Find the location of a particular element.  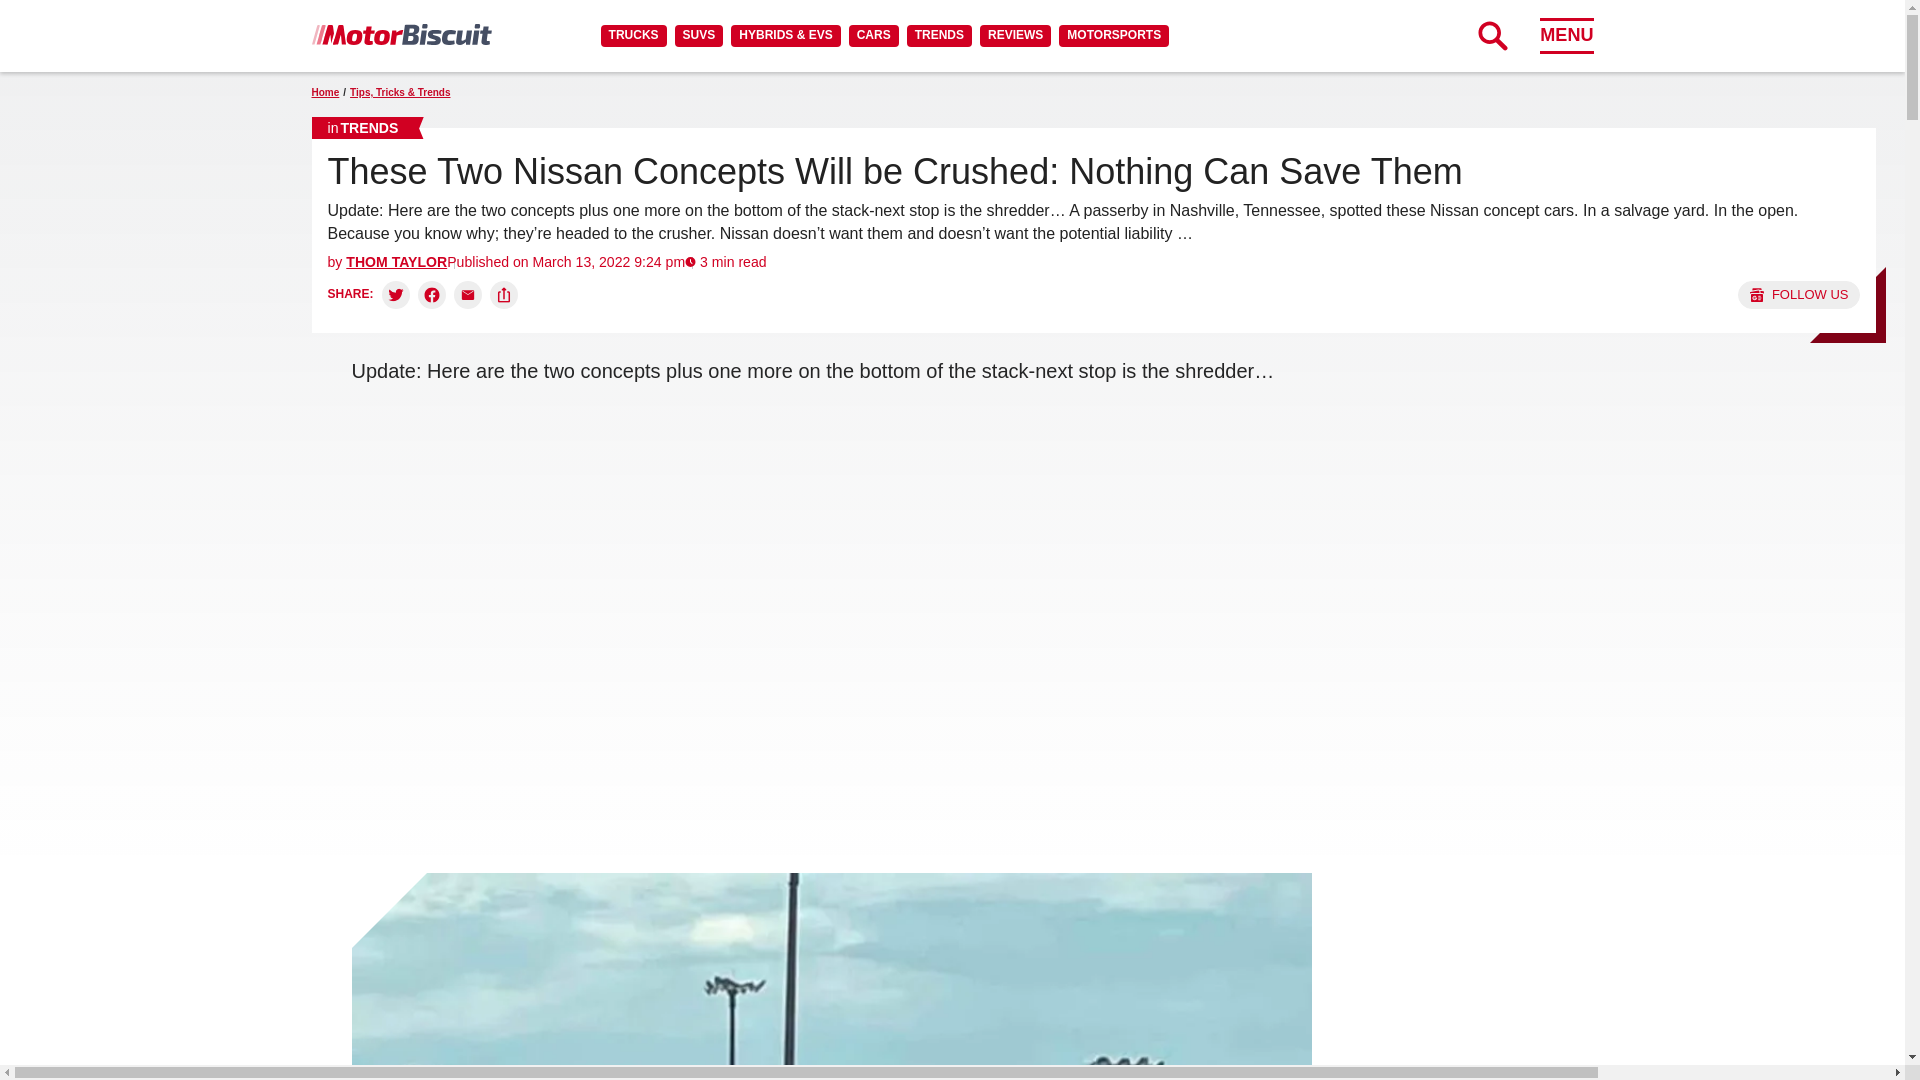

Copy link and share:  is located at coordinates (504, 294).